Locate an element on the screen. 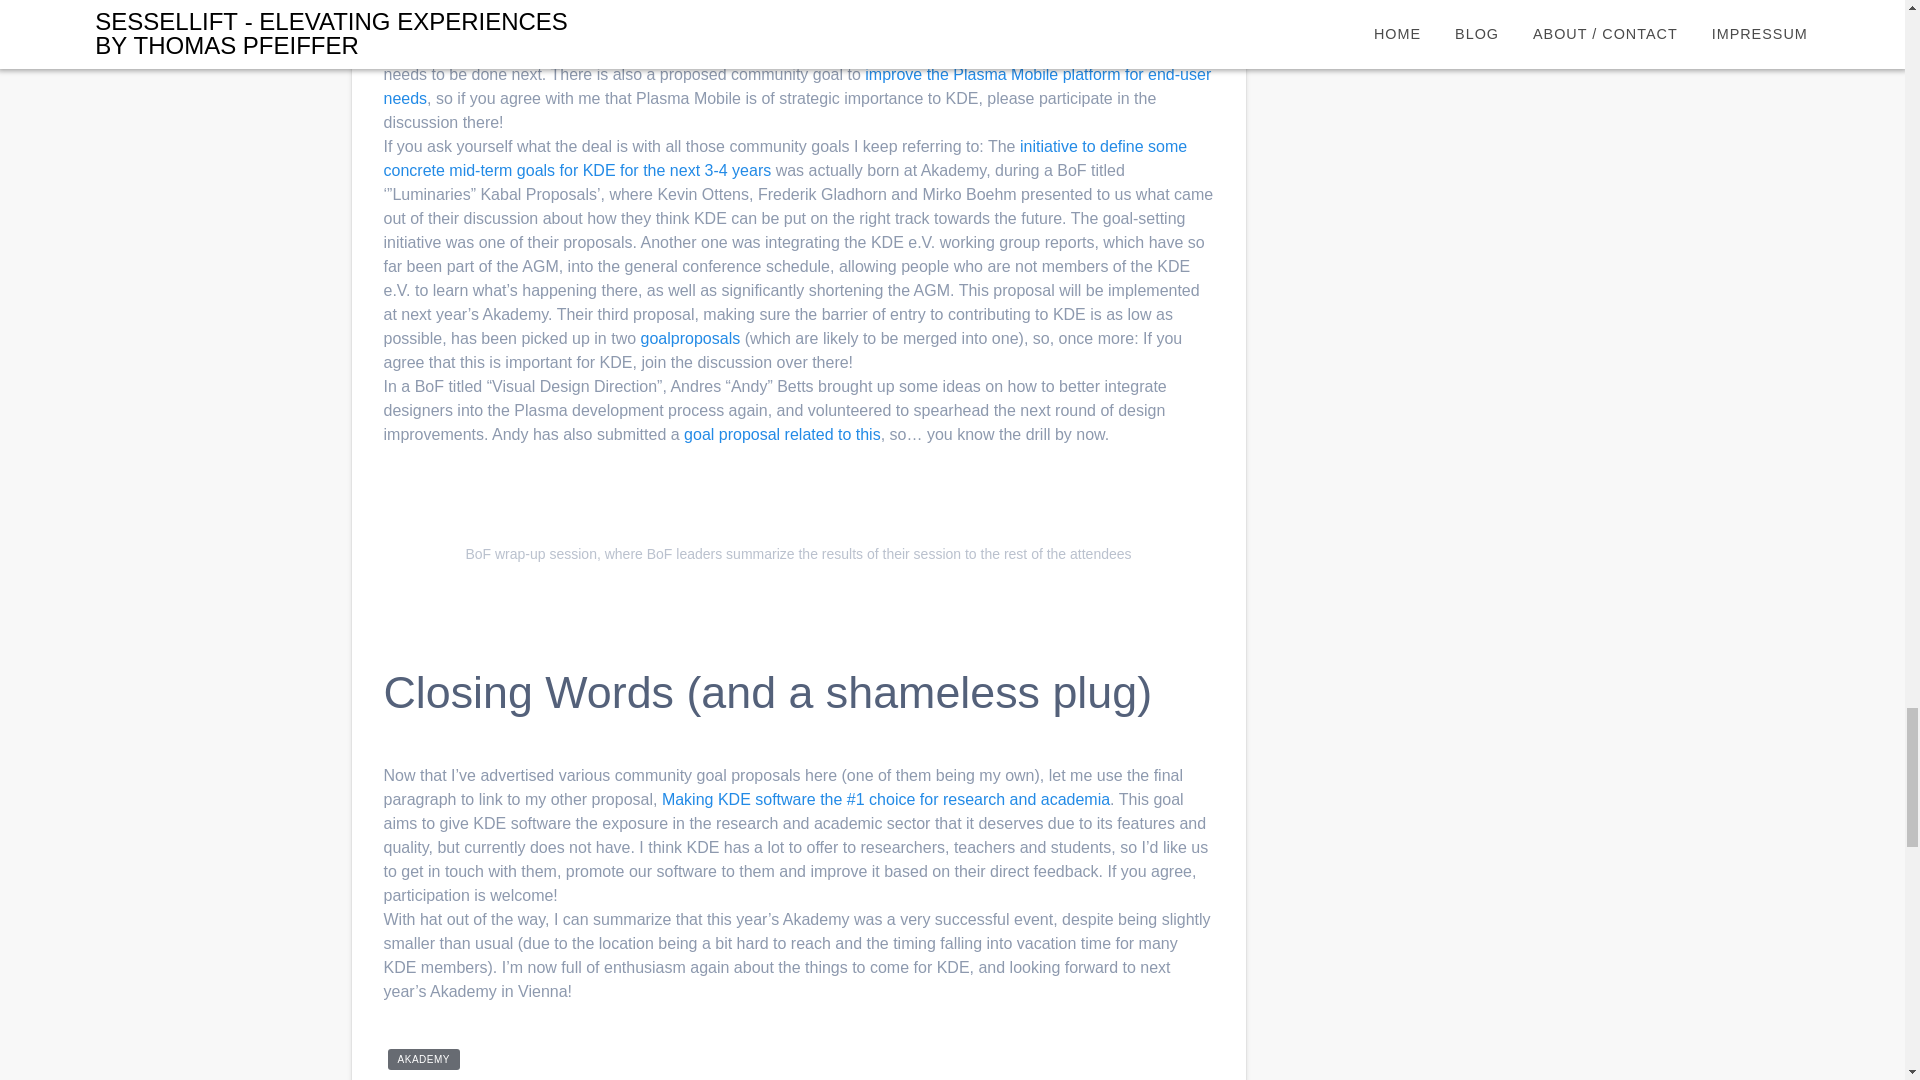  AKADEMY is located at coordinates (424, 1059).